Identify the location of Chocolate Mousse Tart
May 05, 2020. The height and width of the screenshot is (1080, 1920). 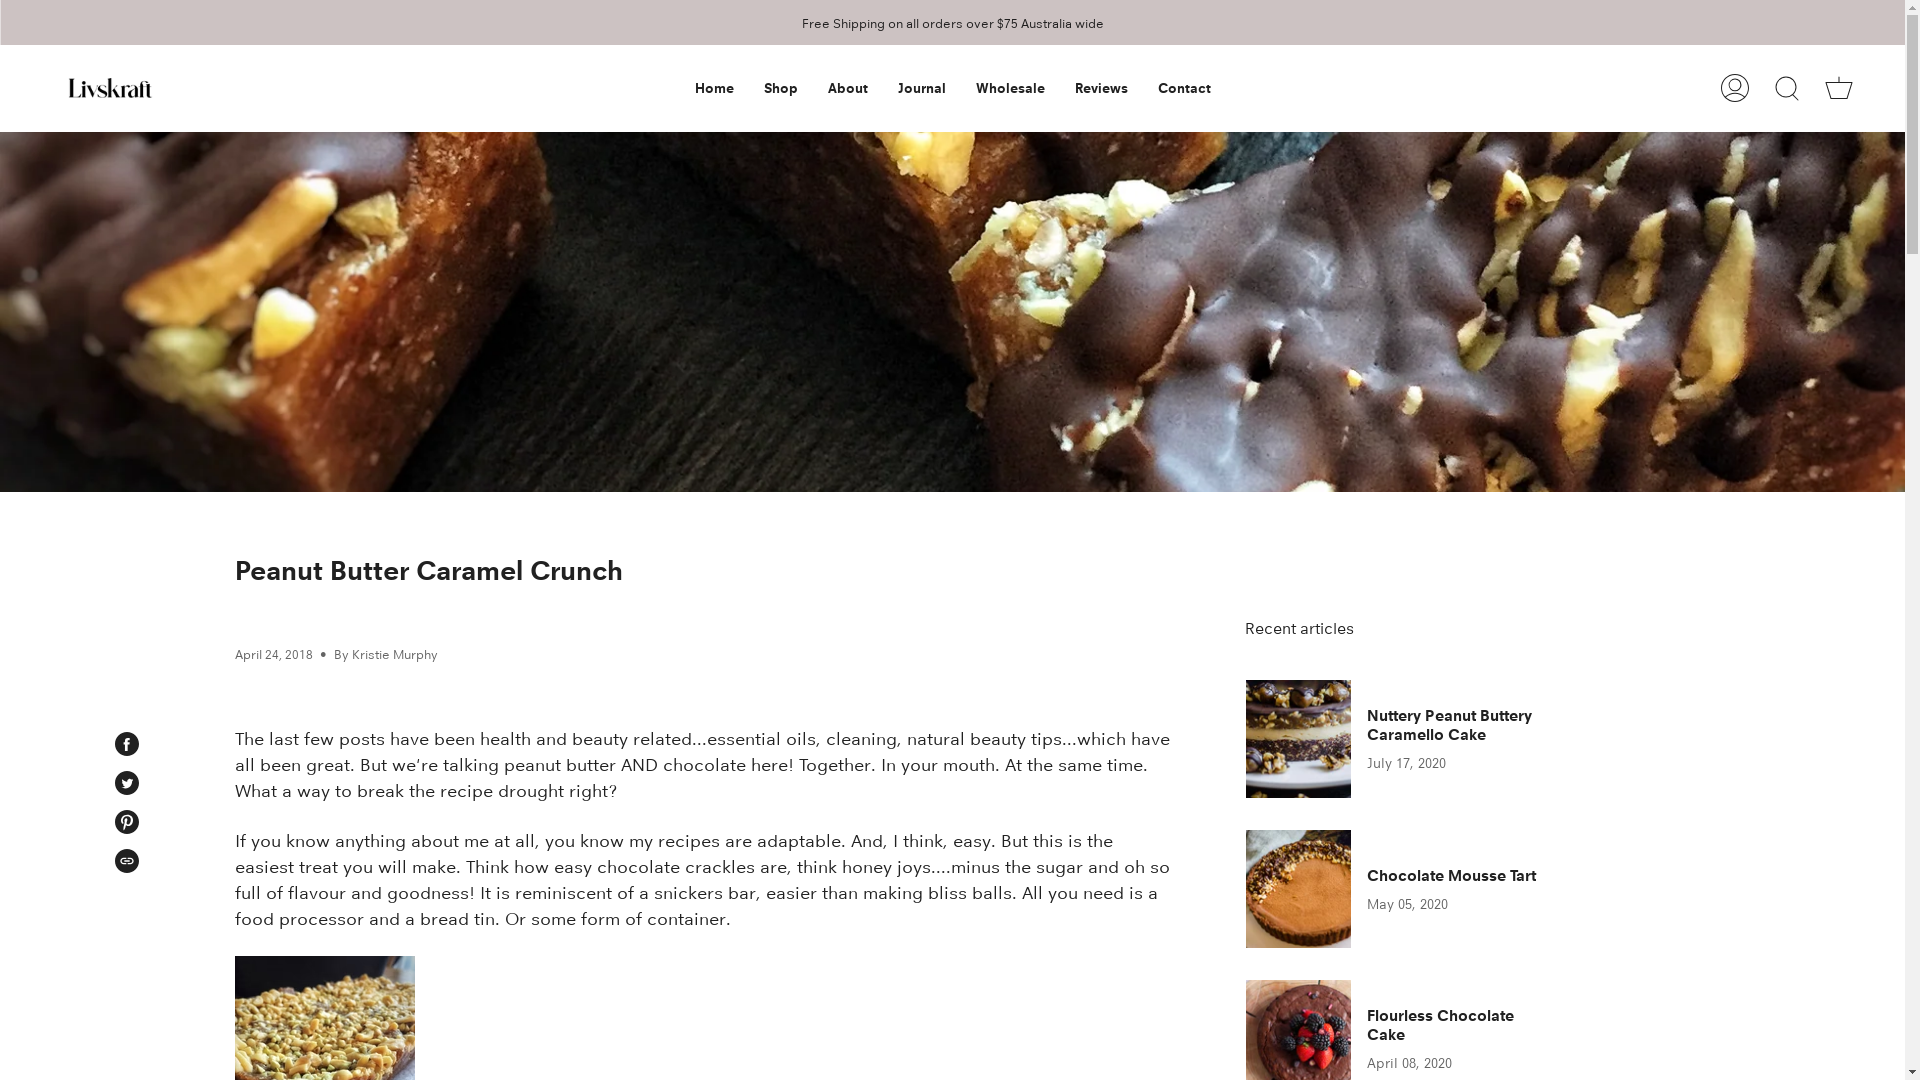
(1405, 889).